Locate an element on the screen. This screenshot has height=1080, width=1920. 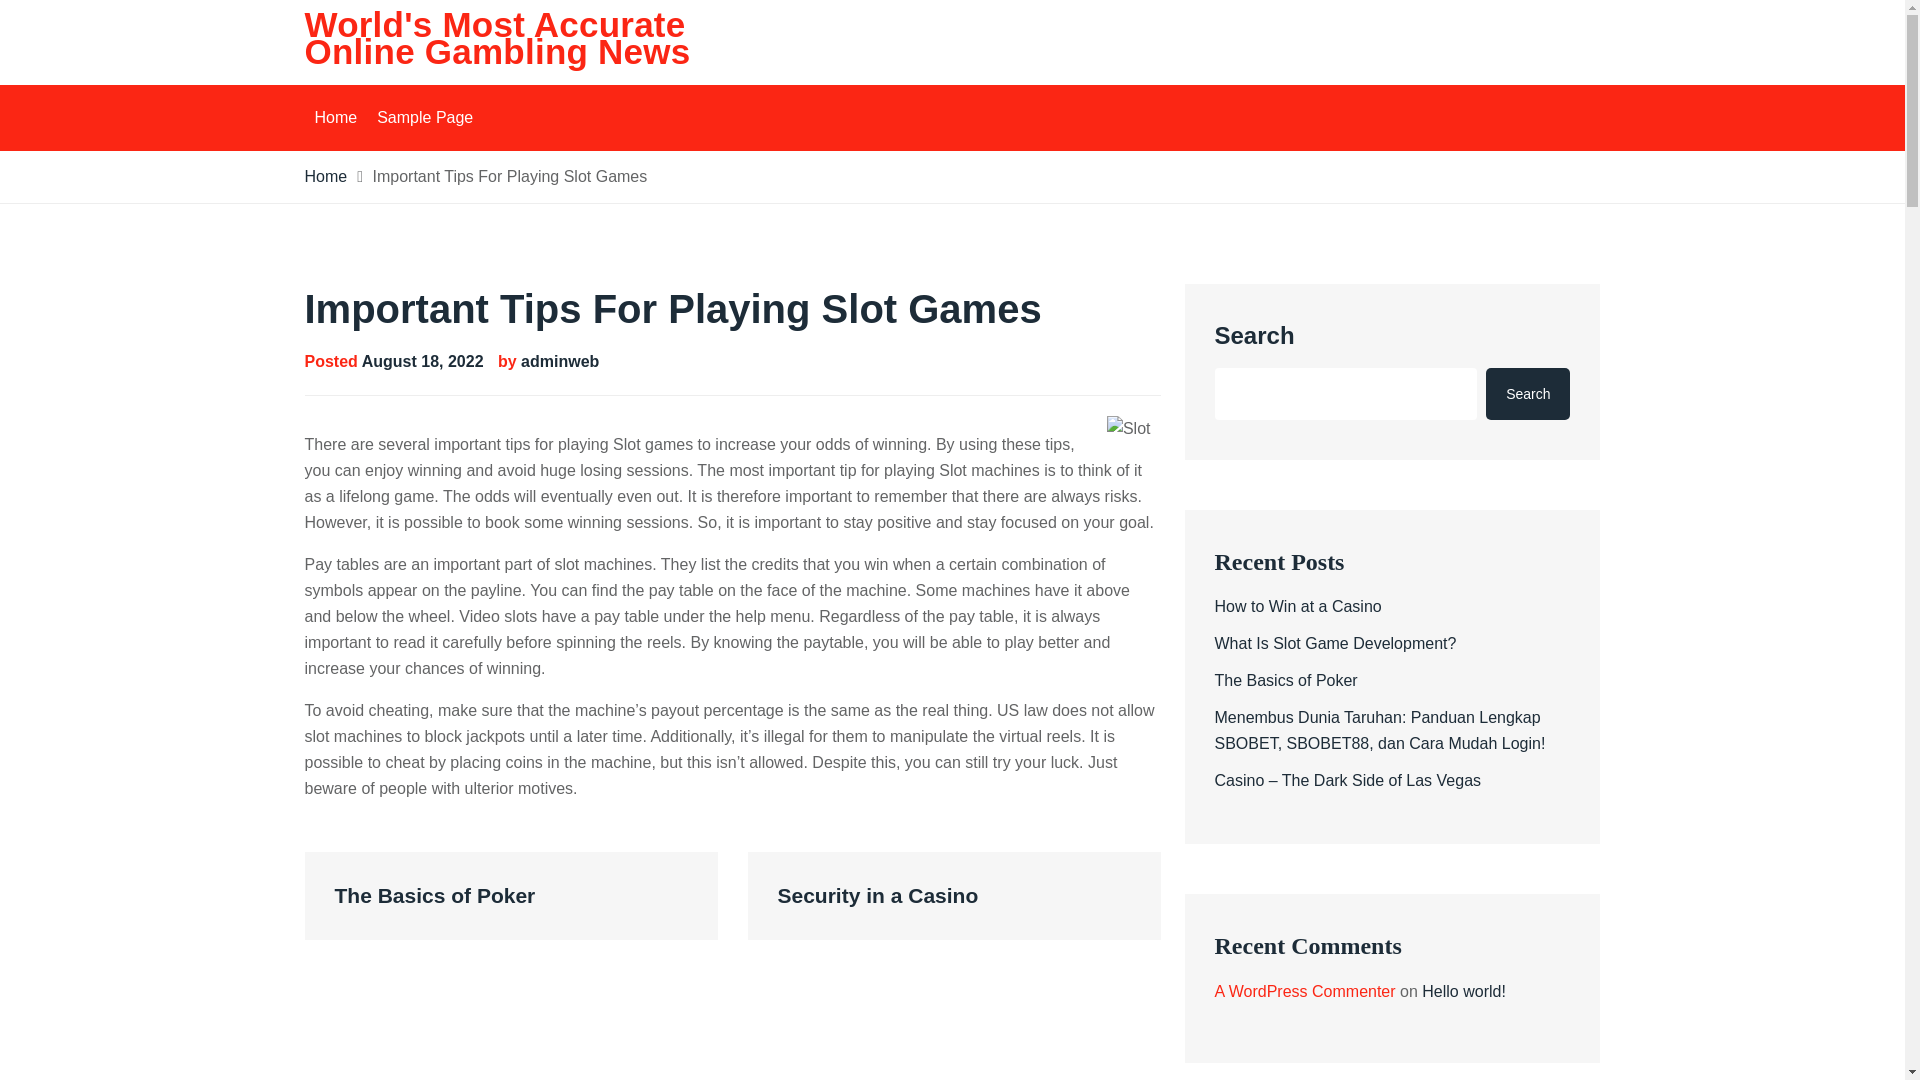
How to Win at a Casino is located at coordinates (1296, 606).